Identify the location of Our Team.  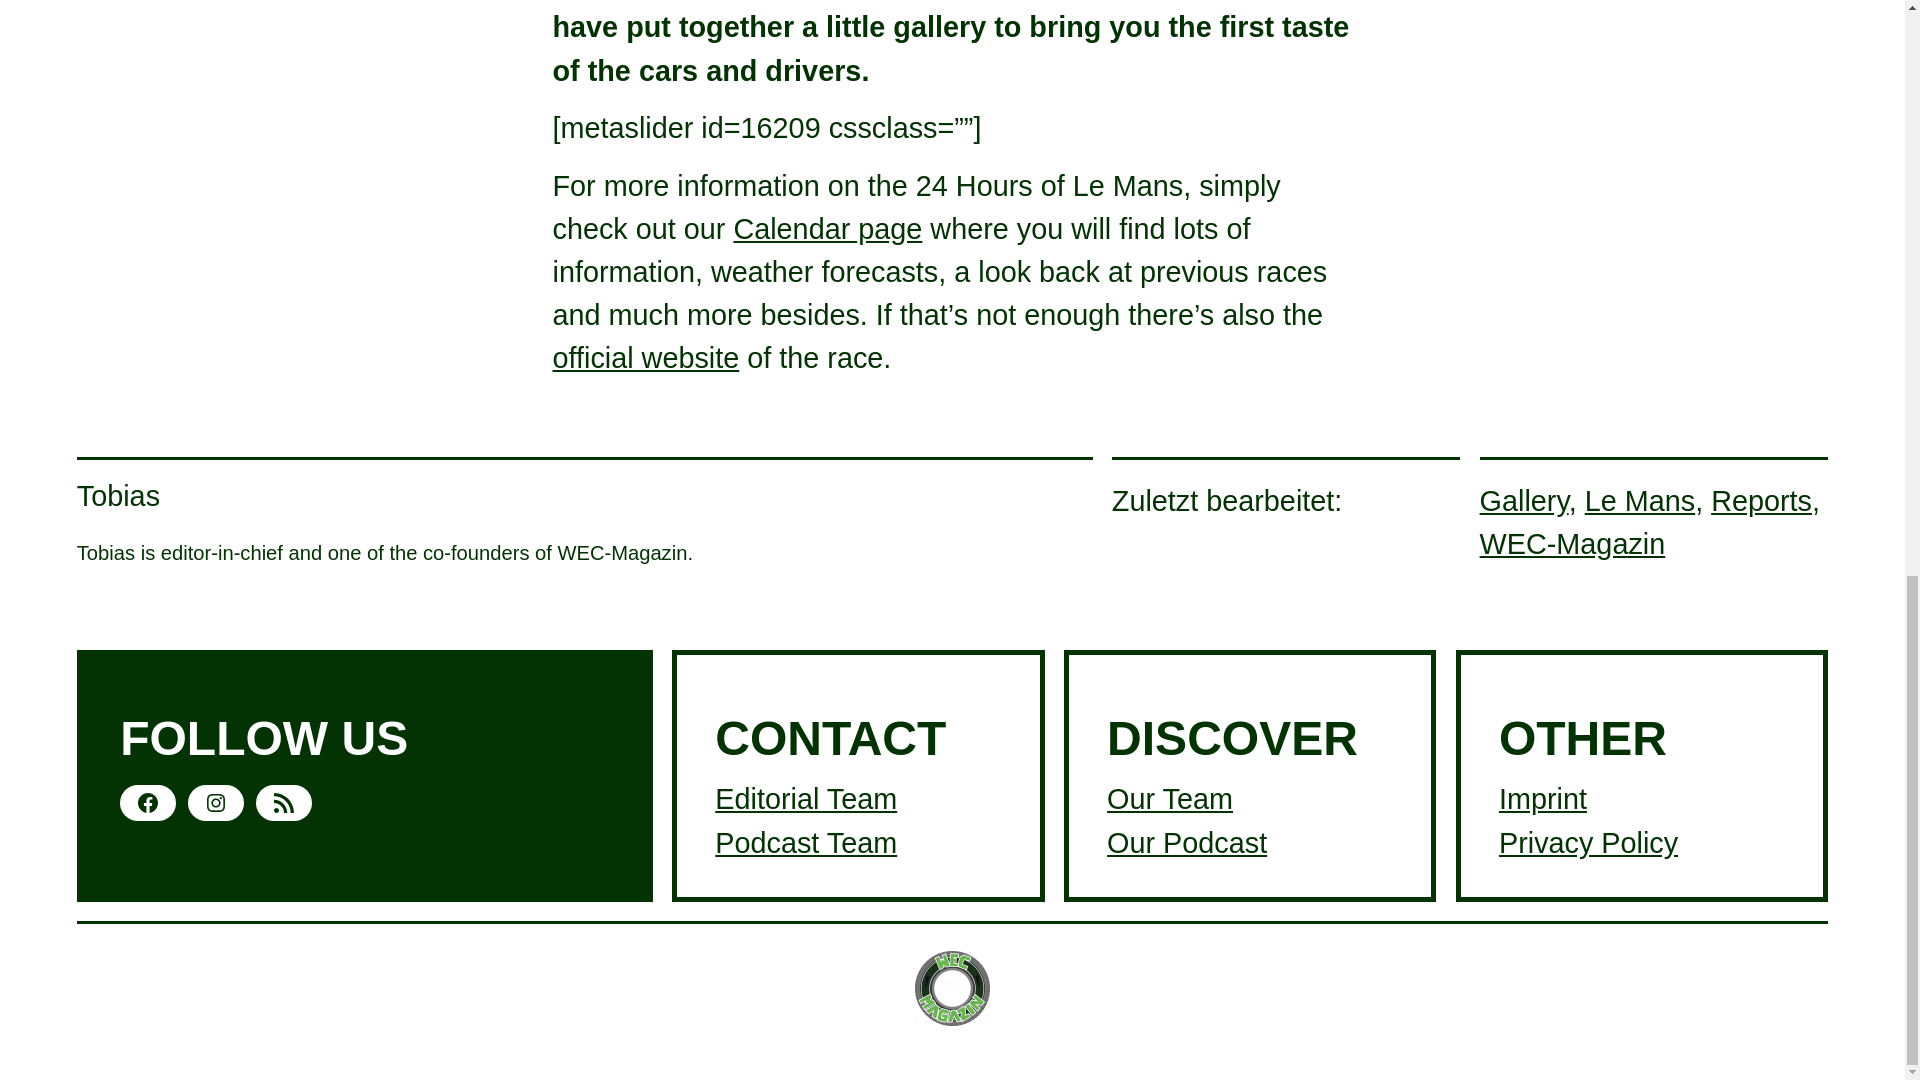
(1170, 799).